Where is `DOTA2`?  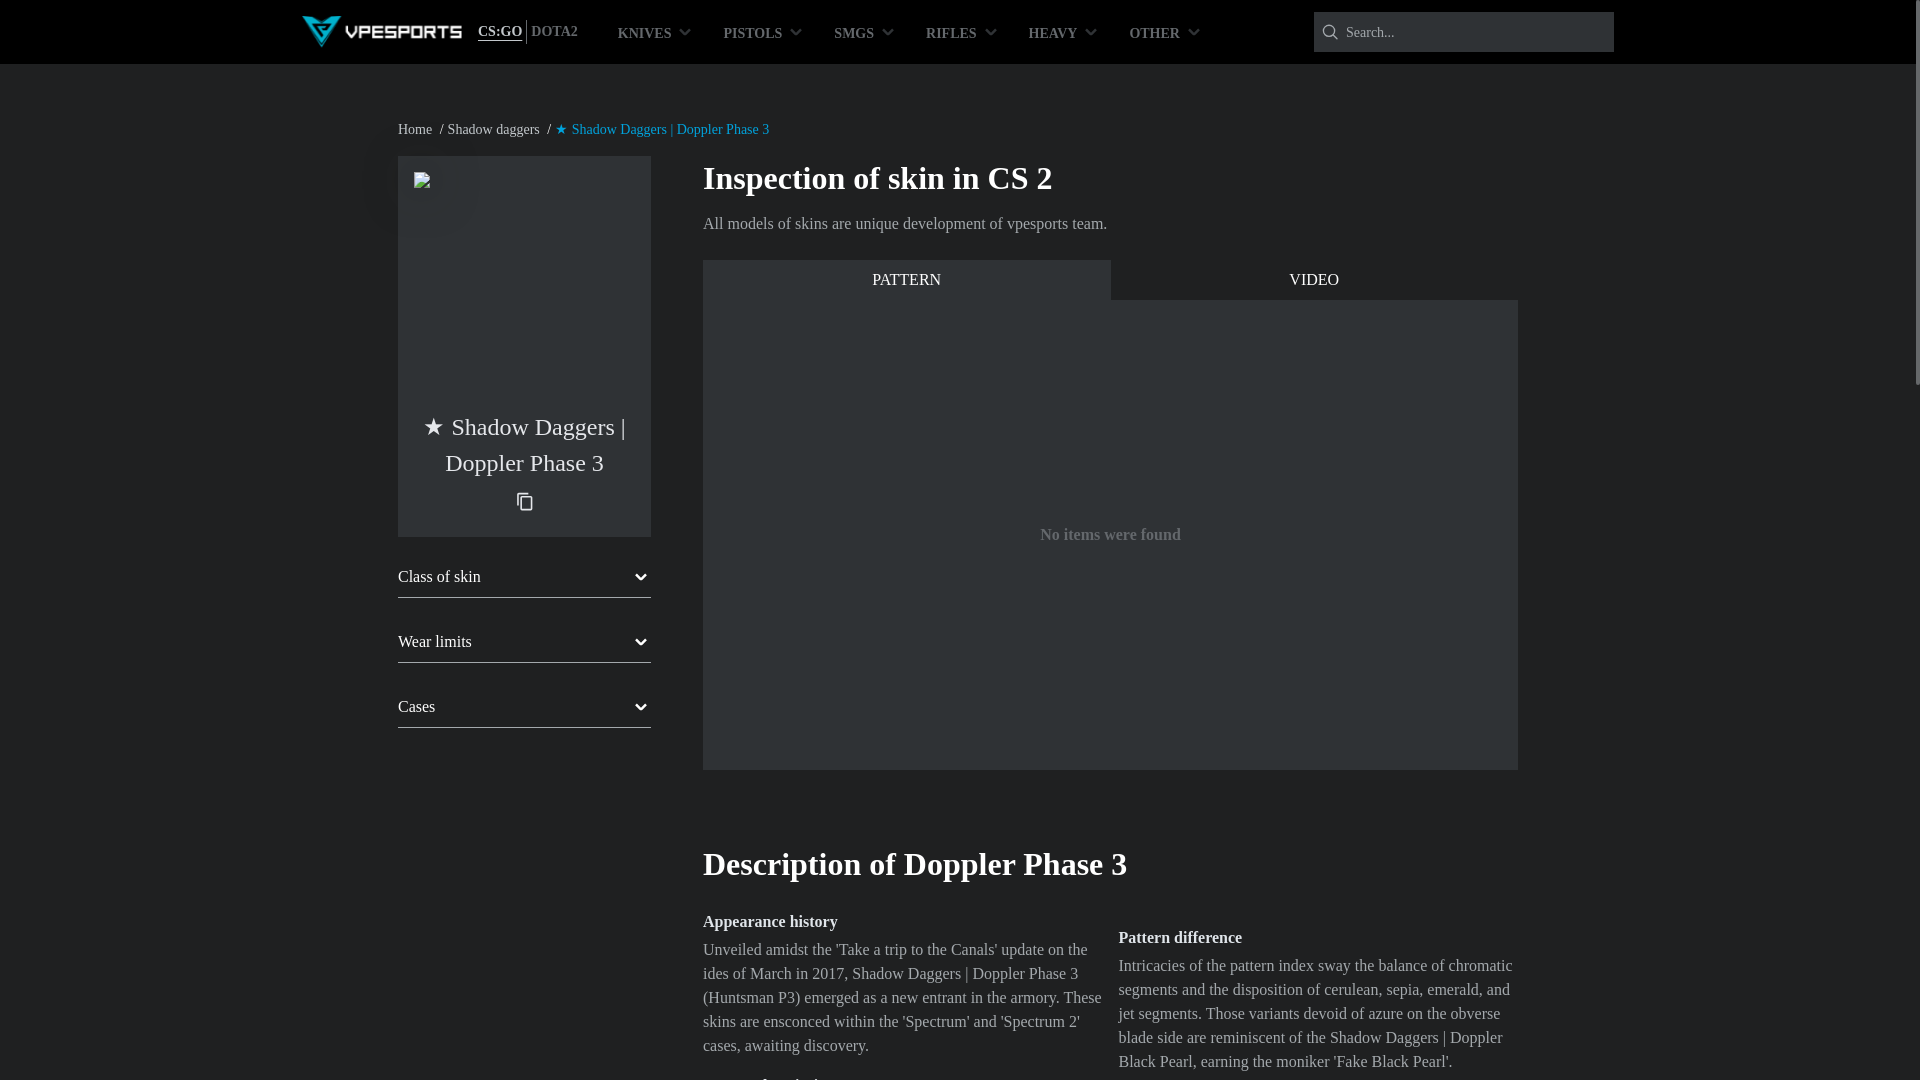 DOTA2 is located at coordinates (554, 32).